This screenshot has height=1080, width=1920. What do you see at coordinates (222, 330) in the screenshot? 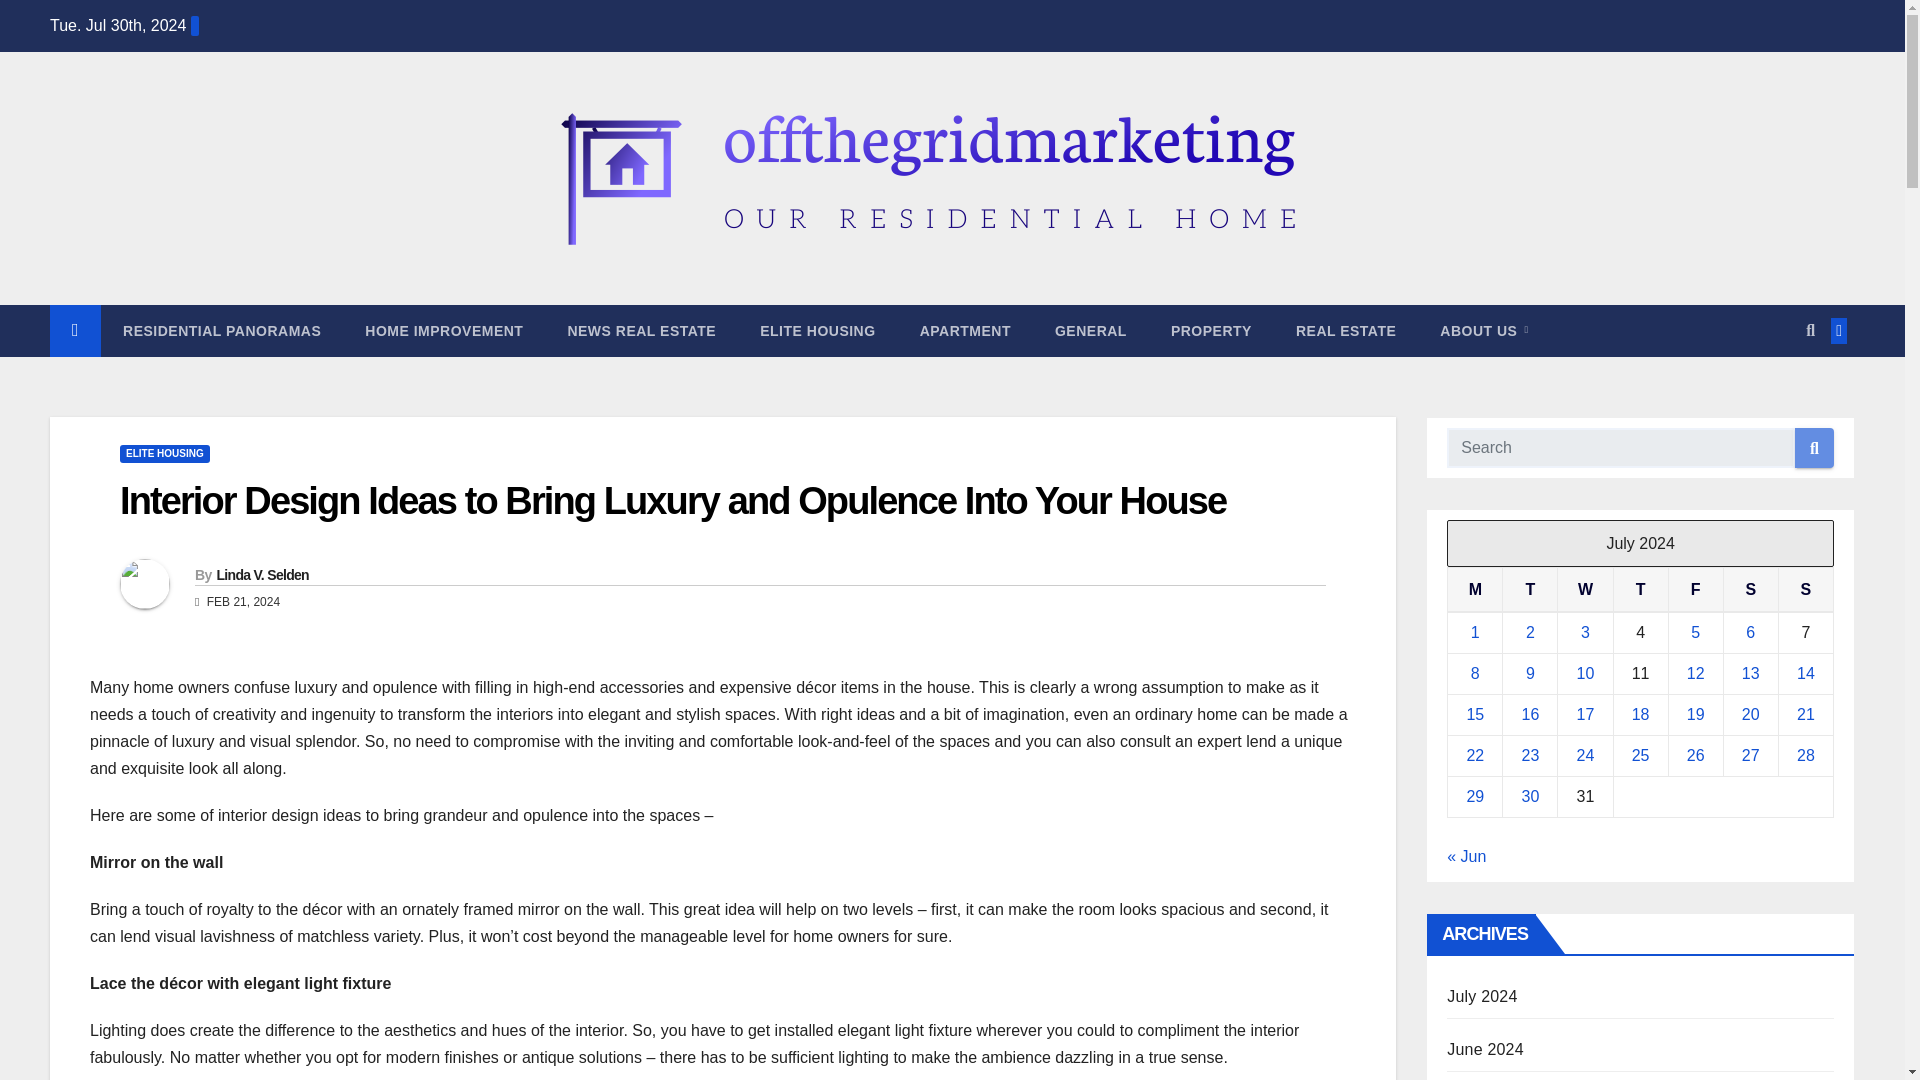
I see `RESIDENTIAL PANORAMAS` at bounding box center [222, 330].